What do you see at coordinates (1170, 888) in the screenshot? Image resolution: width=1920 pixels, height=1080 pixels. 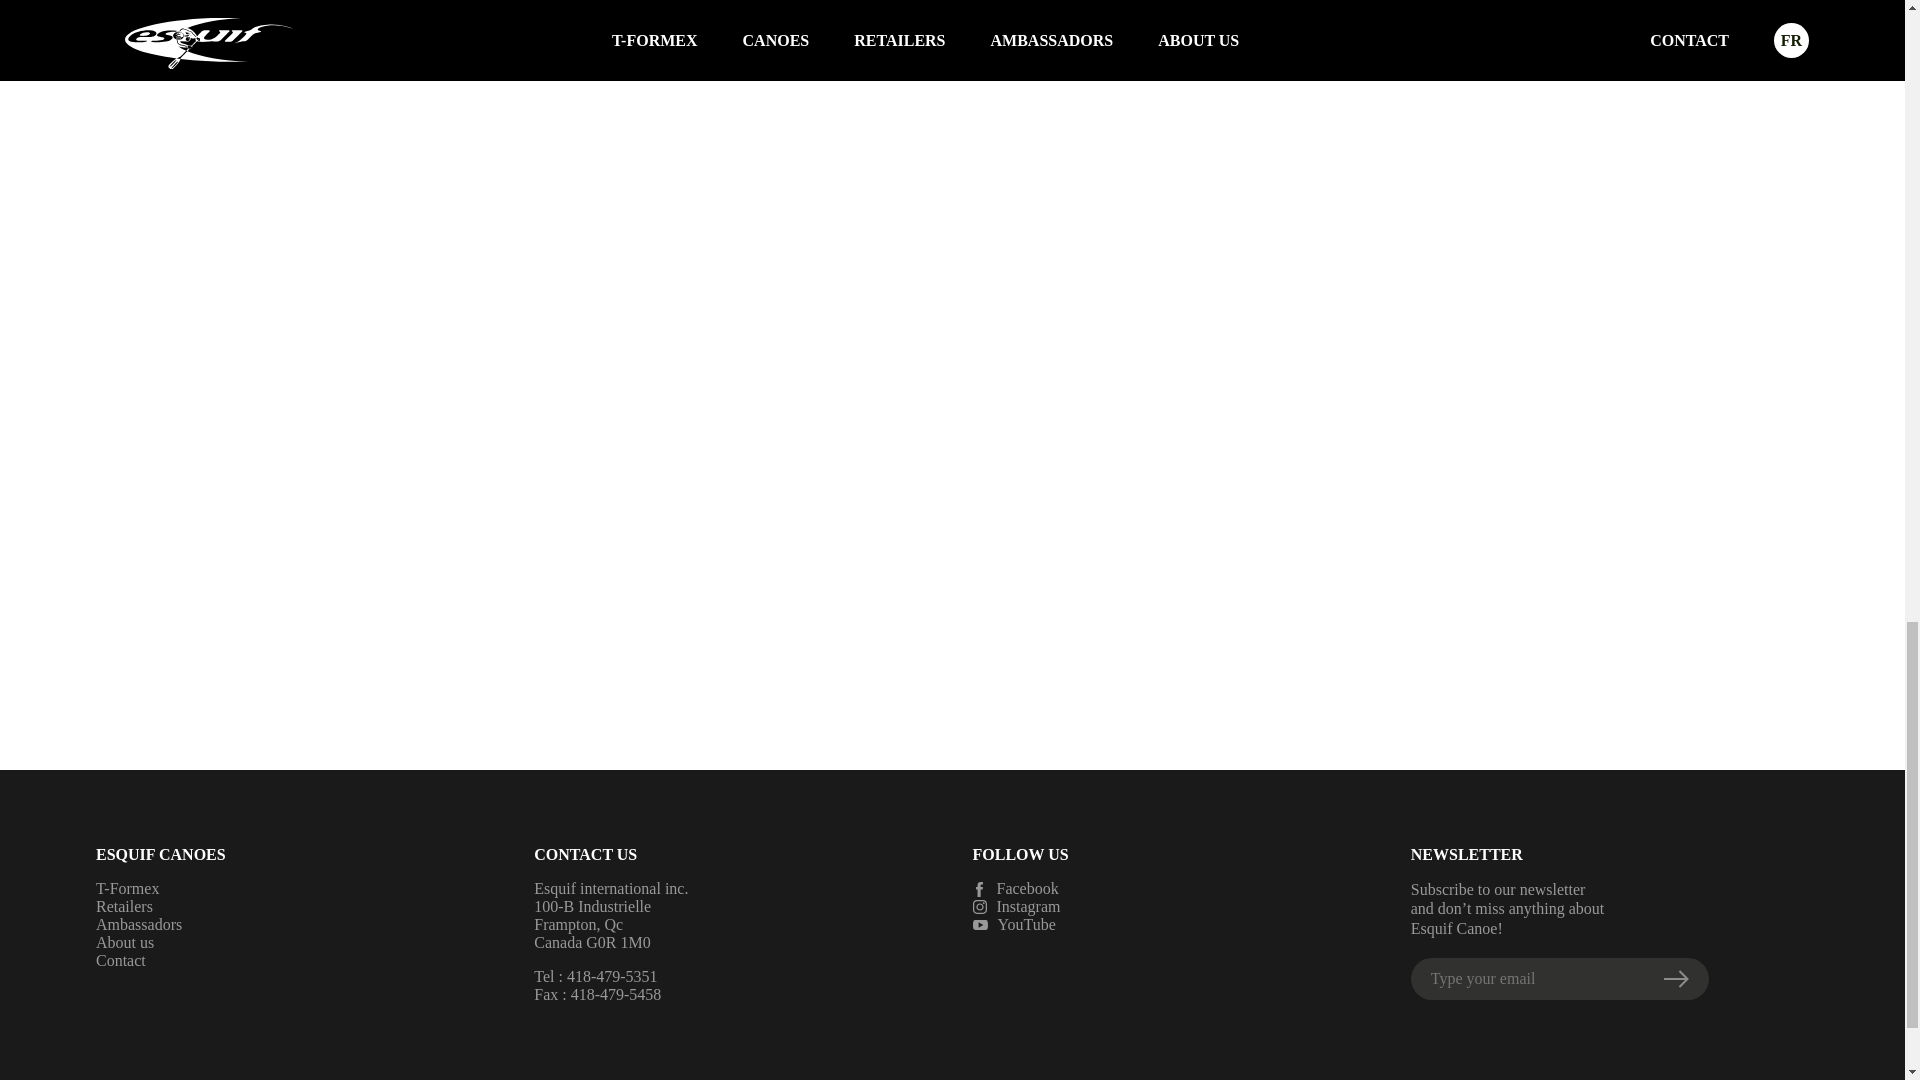 I see `Facebook` at bounding box center [1170, 888].